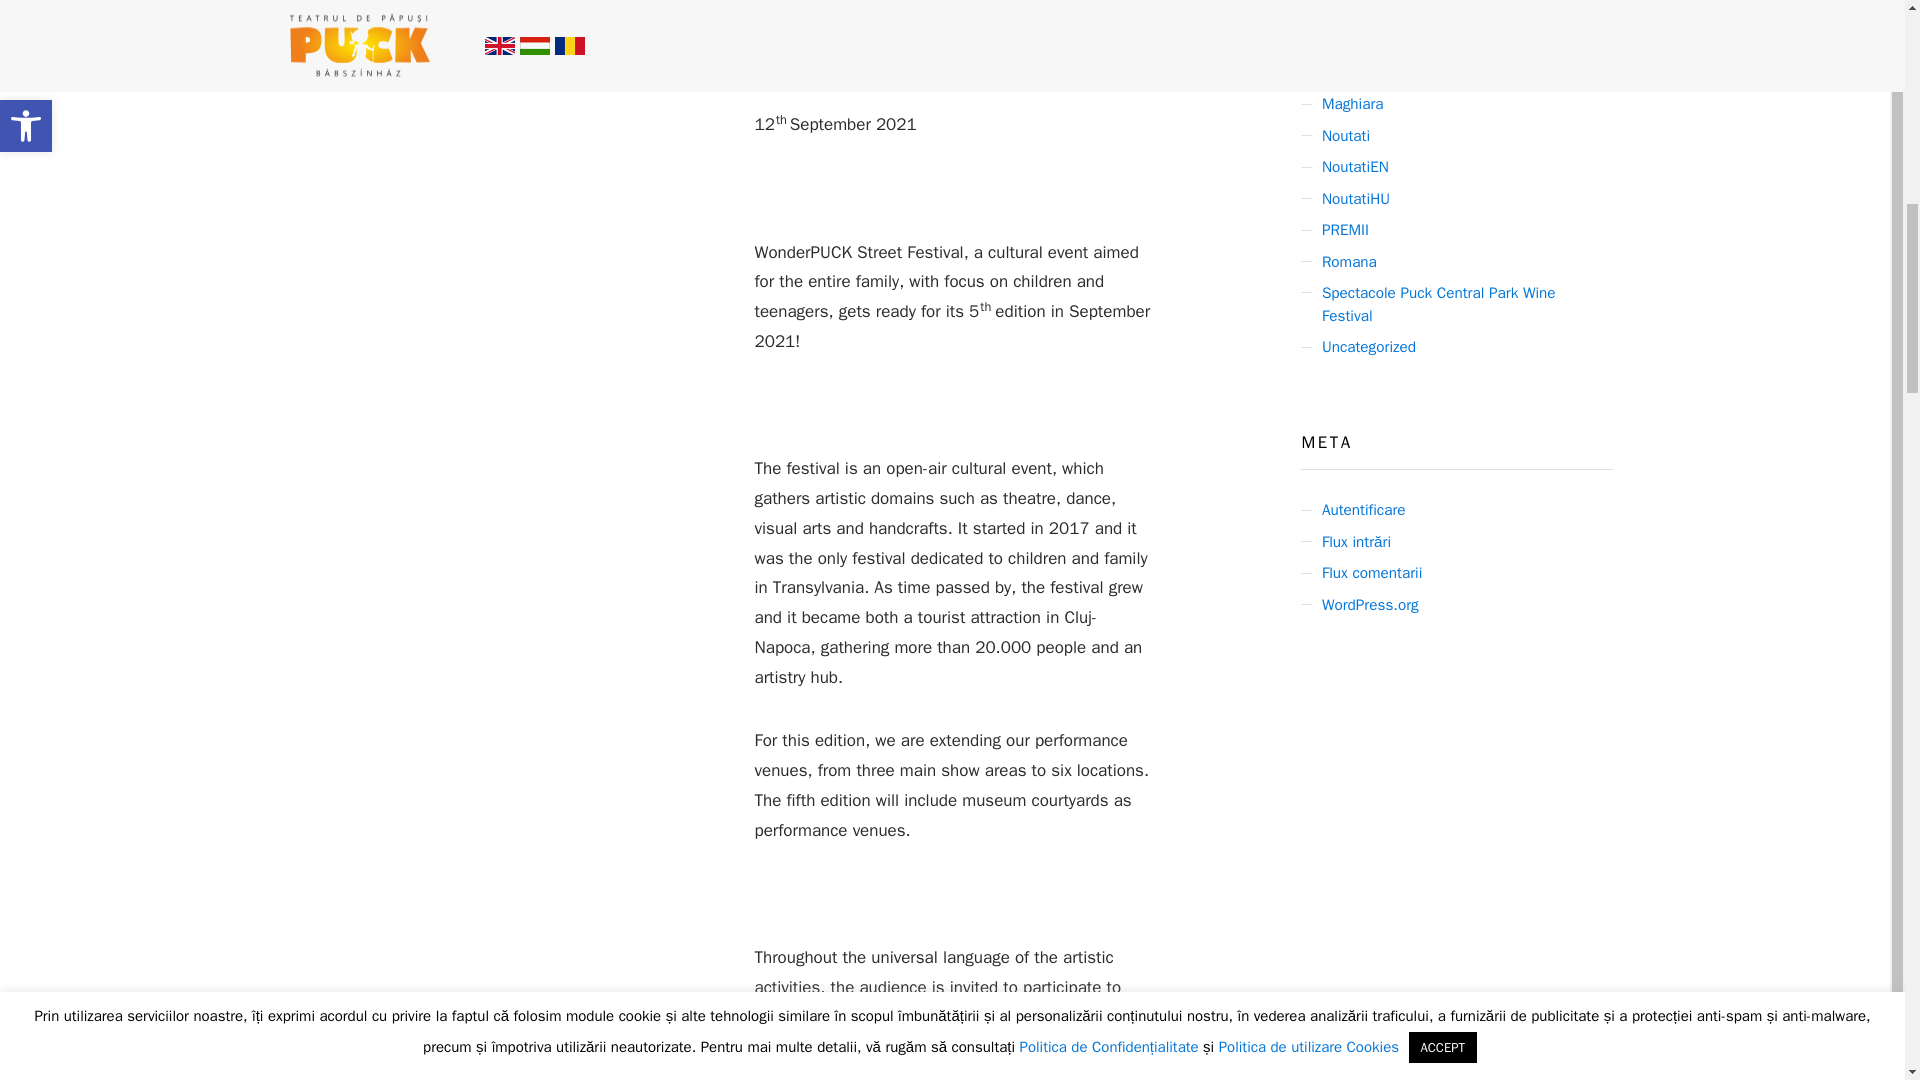 The height and width of the screenshot is (1080, 1920). Describe the element at coordinates (1346, 136) in the screenshot. I see `Noutati` at that location.